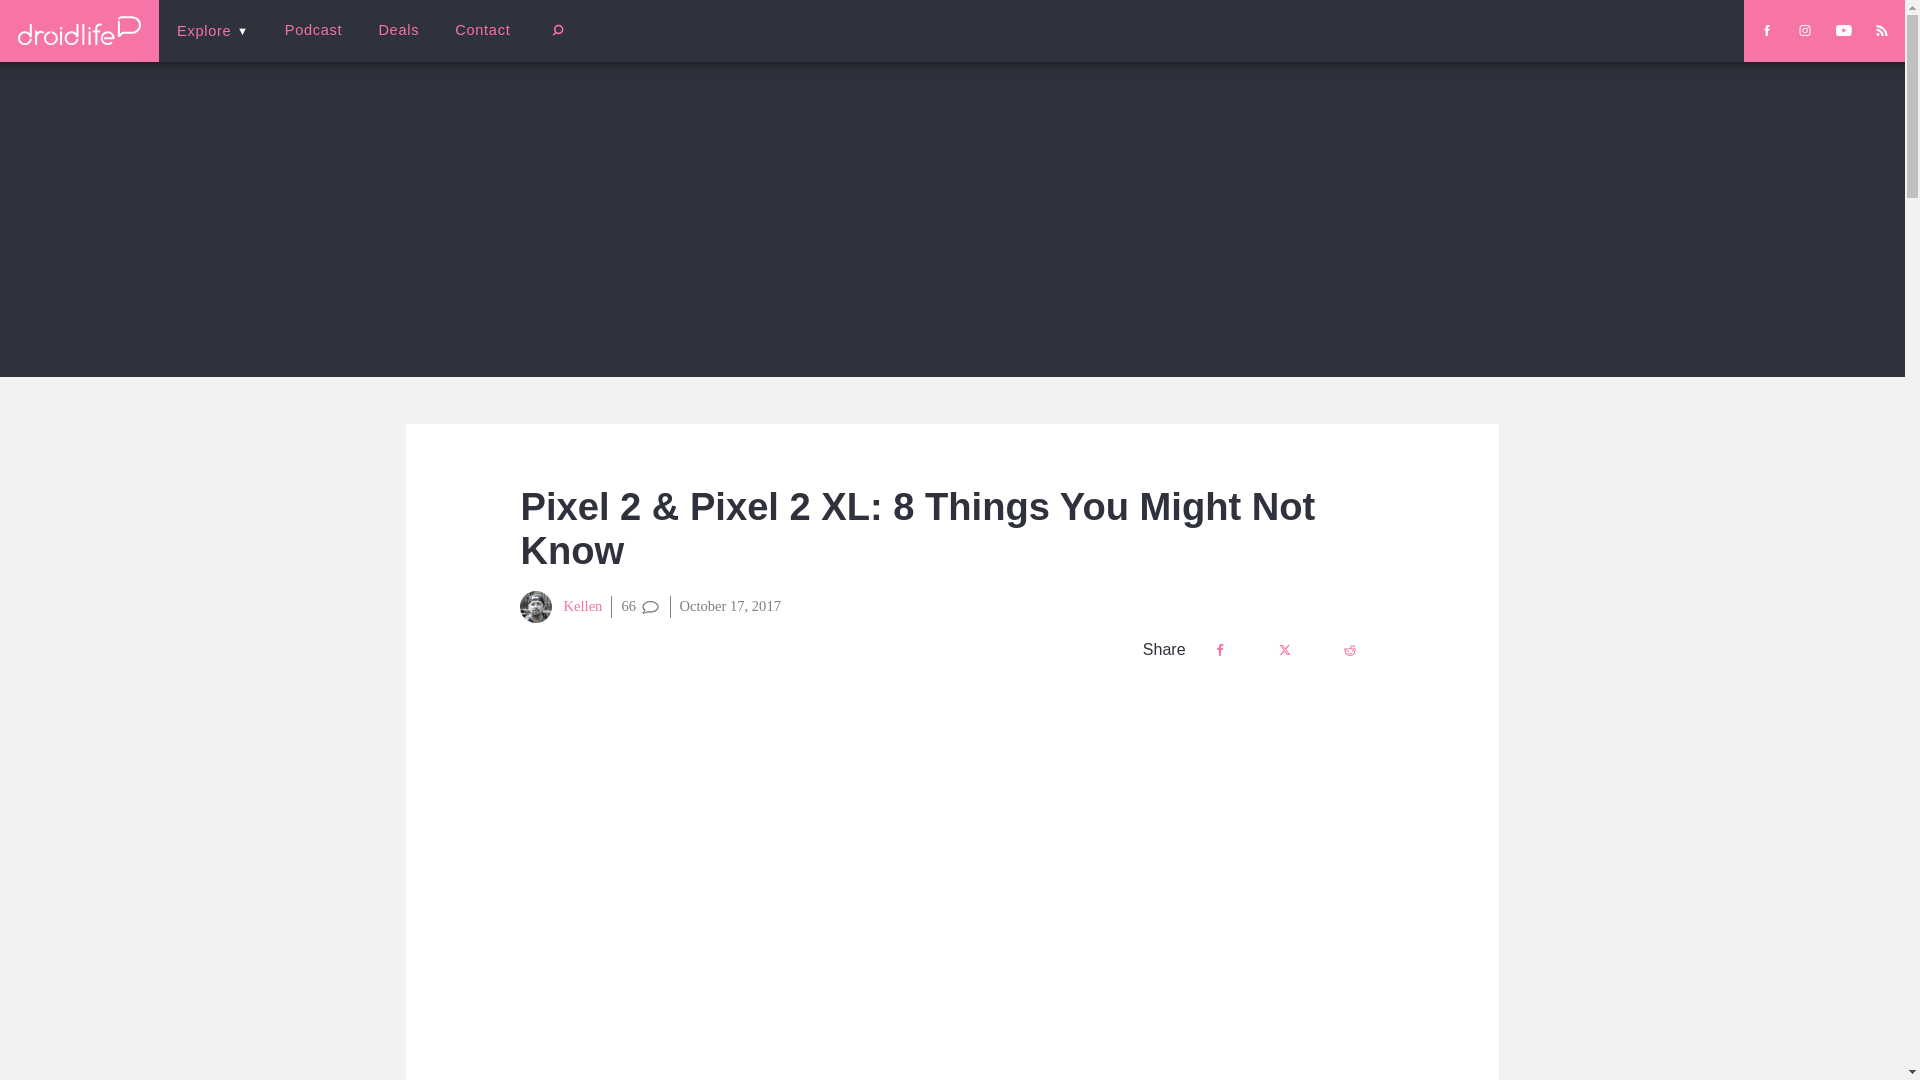 The width and height of the screenshot is (1920, 1080). What do you see at coordinates (1766, 30) in the screenshot?
I see `Droid Life on Facebook` at bounding box center [1766, 30].